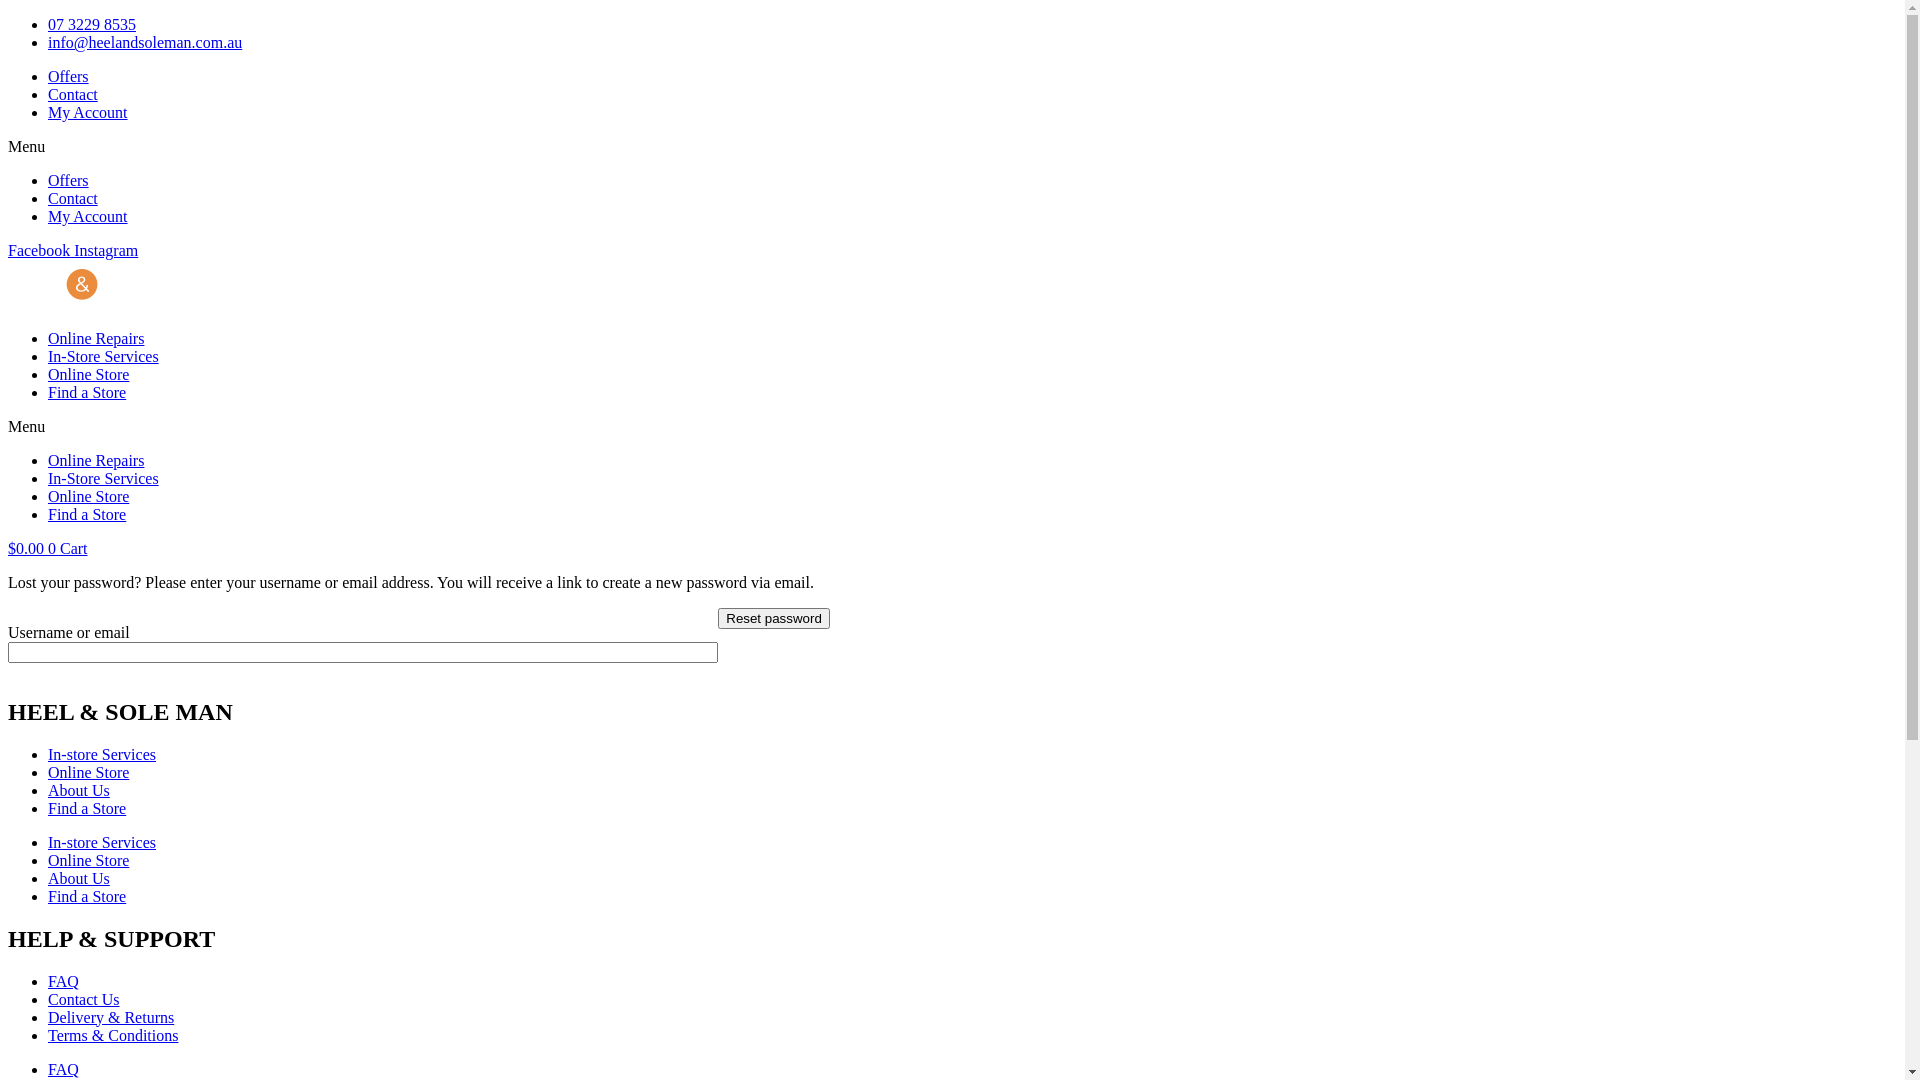 The height and width of the screenshot is (1080, 1920). Describe the element at coordinates (41, 250) in the screenshot. I see `Facebook` at that location.